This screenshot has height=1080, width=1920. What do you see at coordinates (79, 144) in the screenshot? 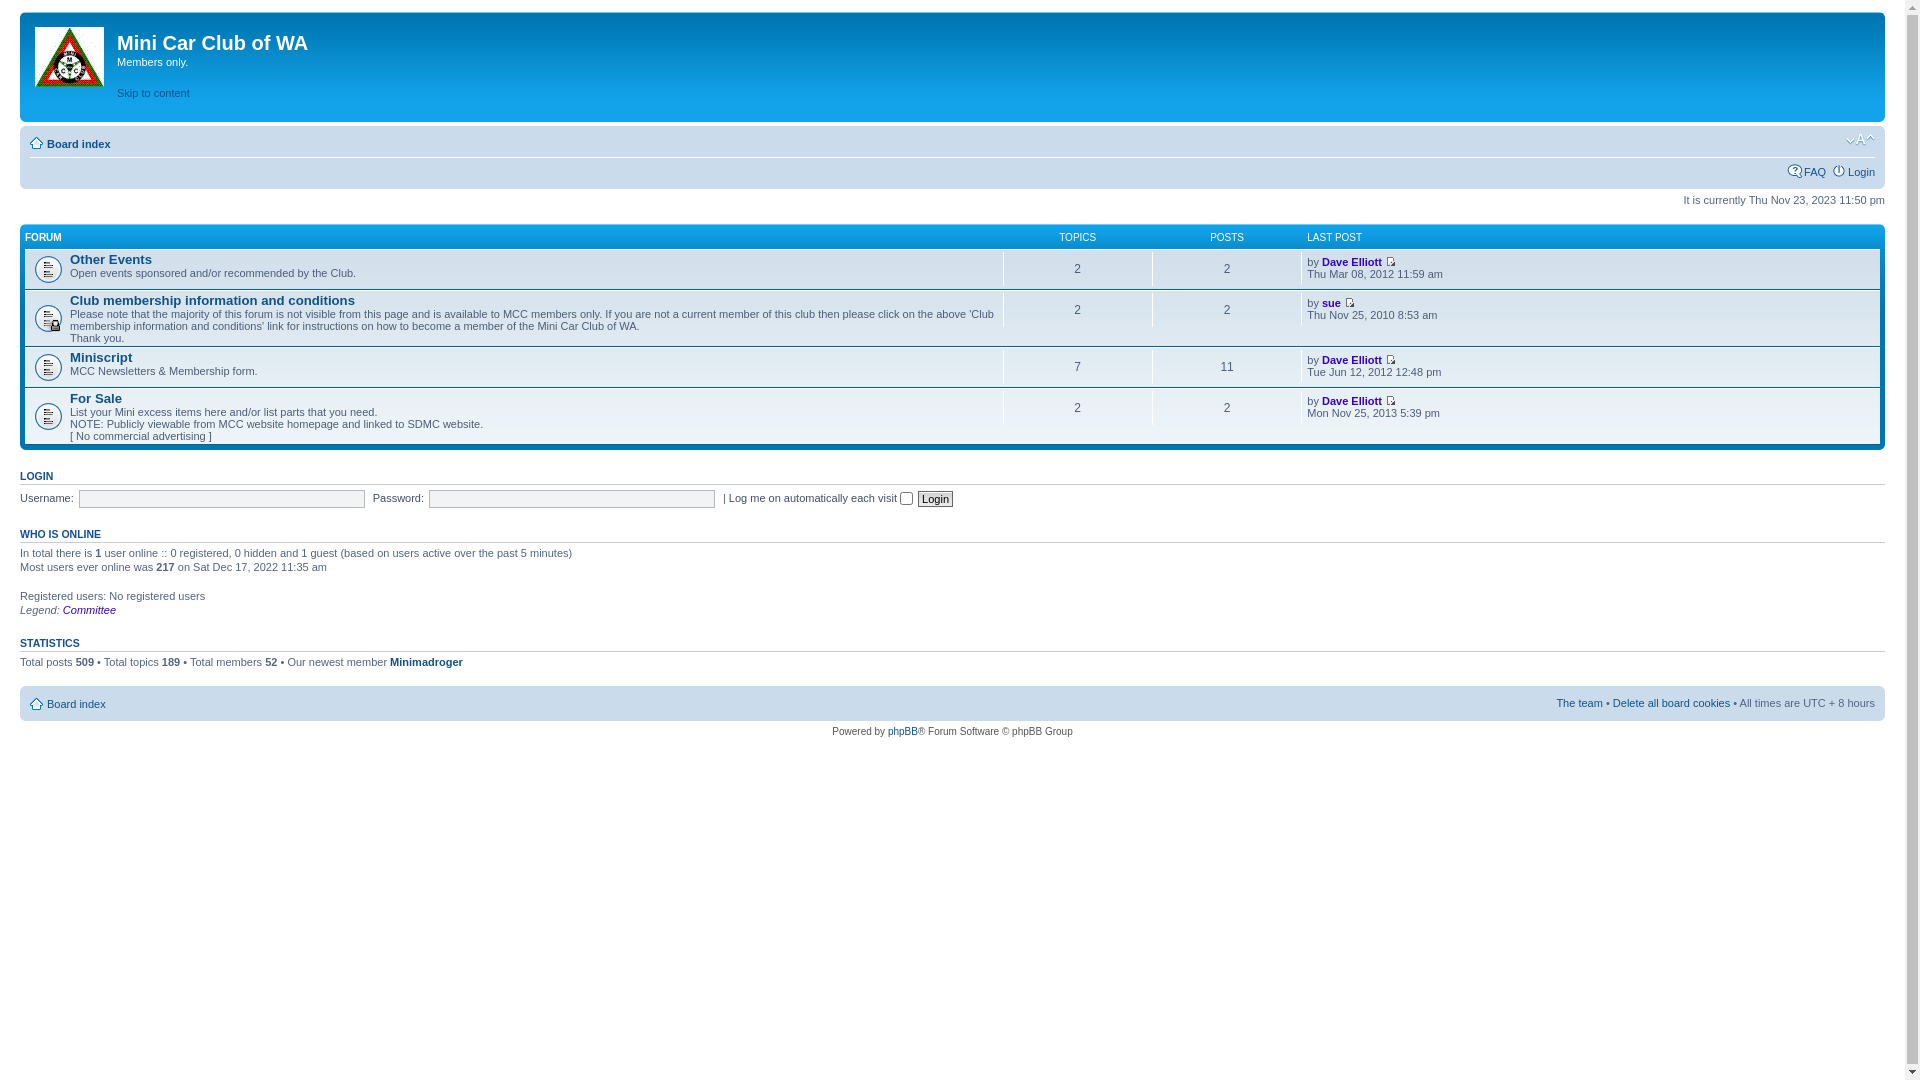
I see `Board index` at bounding box center [79, 144].